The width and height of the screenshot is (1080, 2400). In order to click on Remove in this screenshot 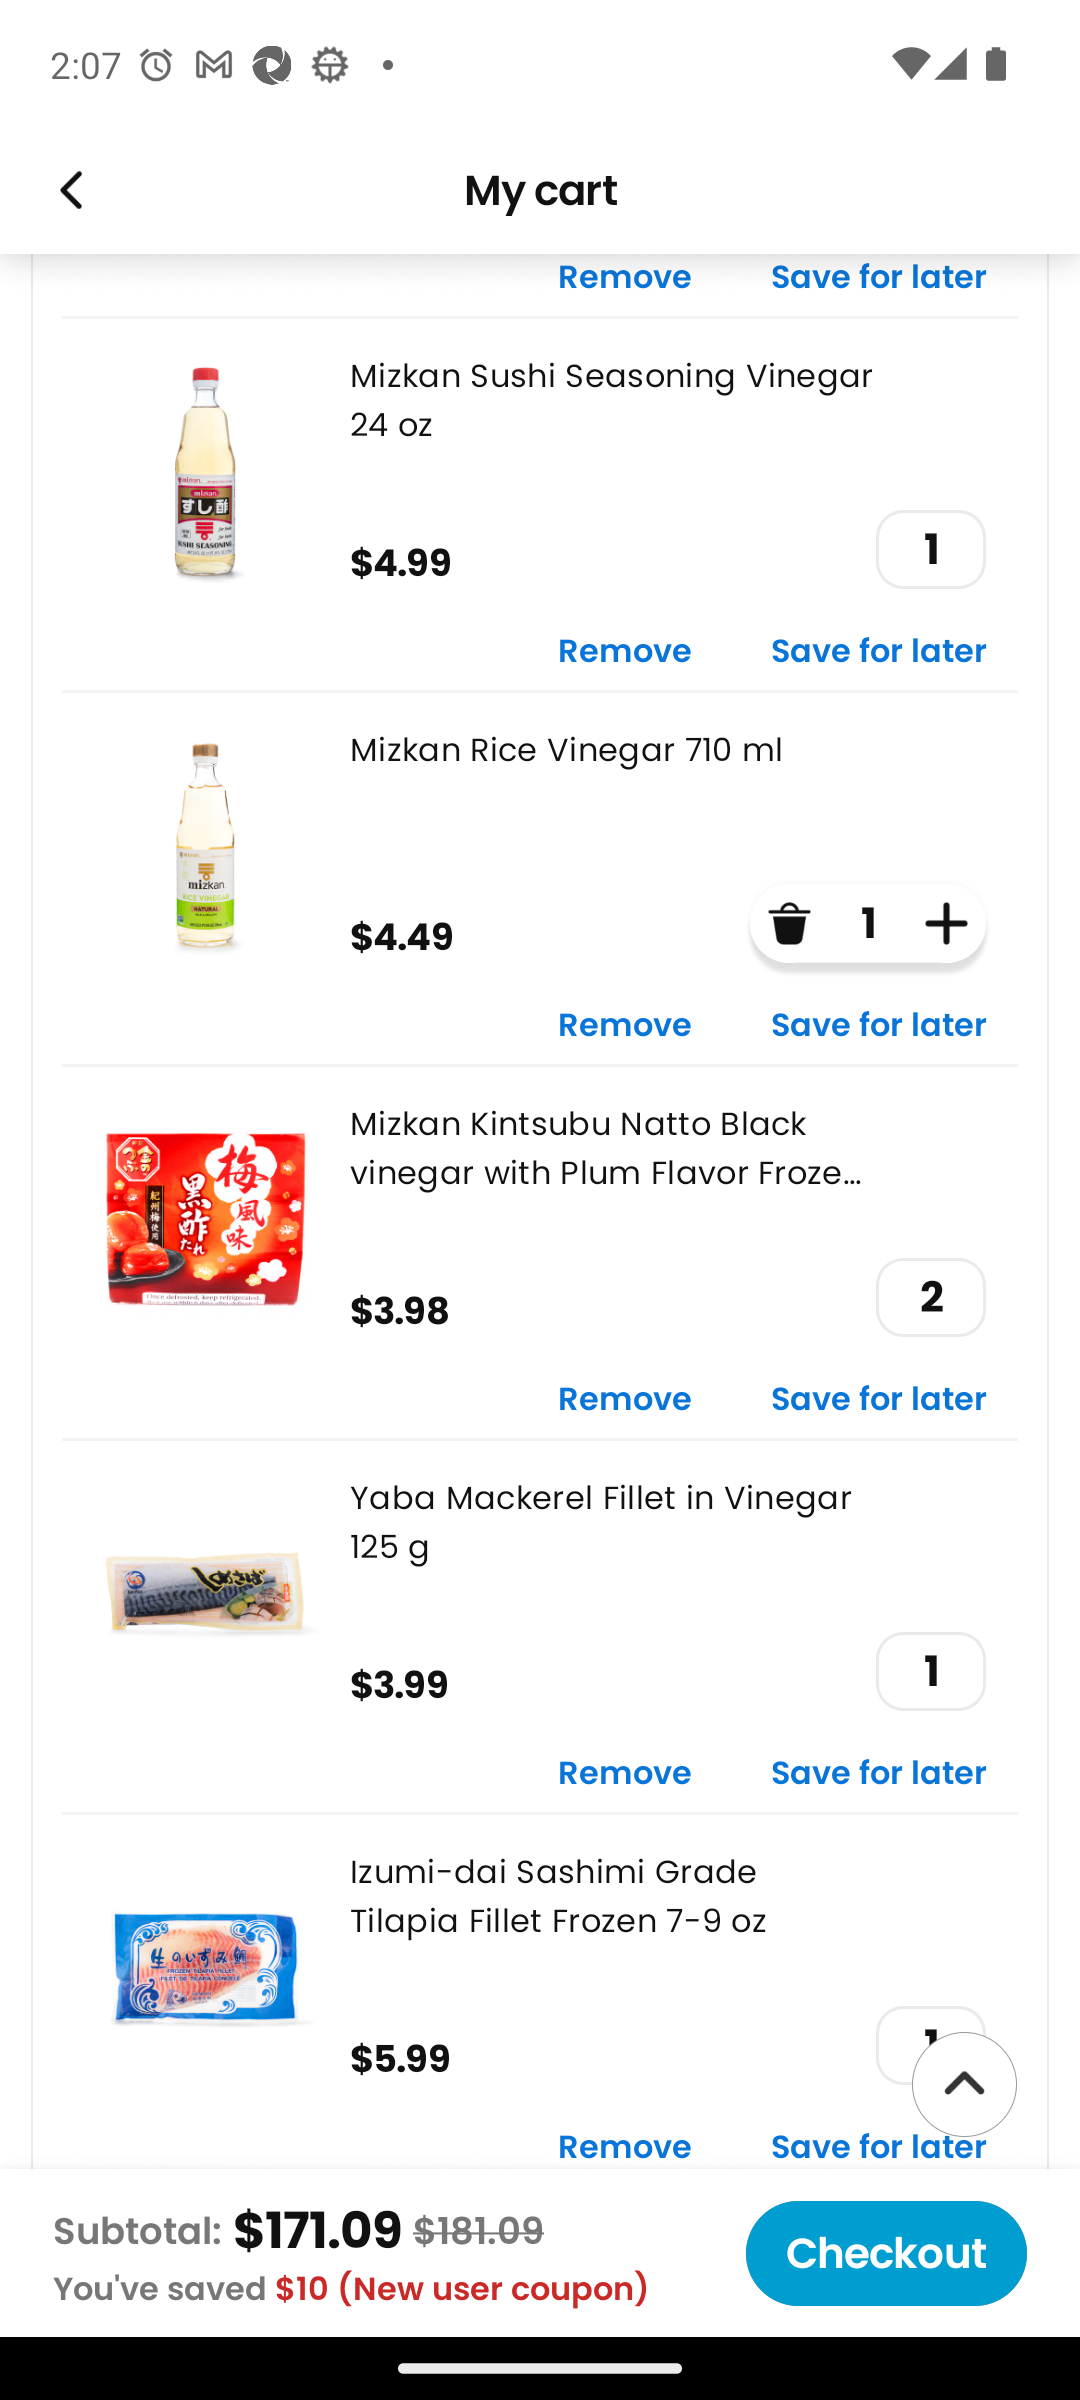, I will do `click(625, 2149)`.